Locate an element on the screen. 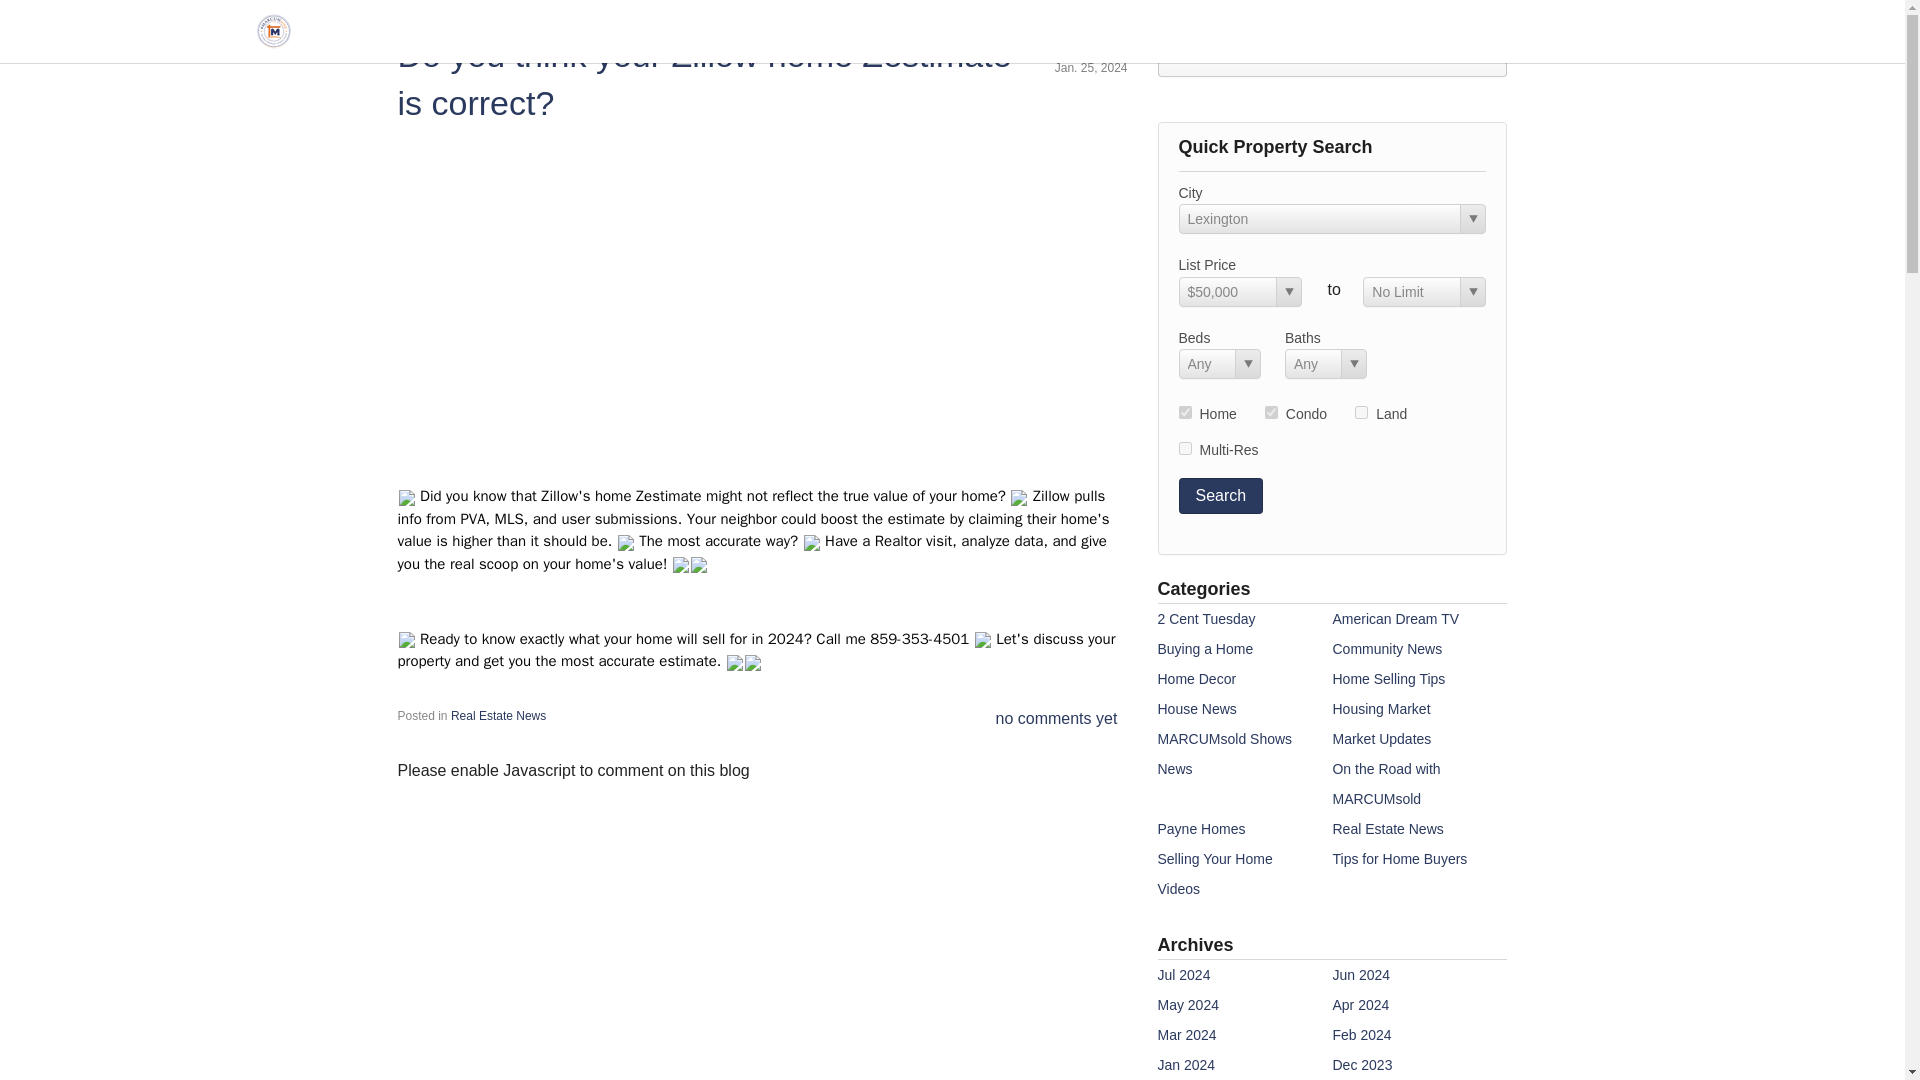  Like or Share is located at coordinates (1332, 55).